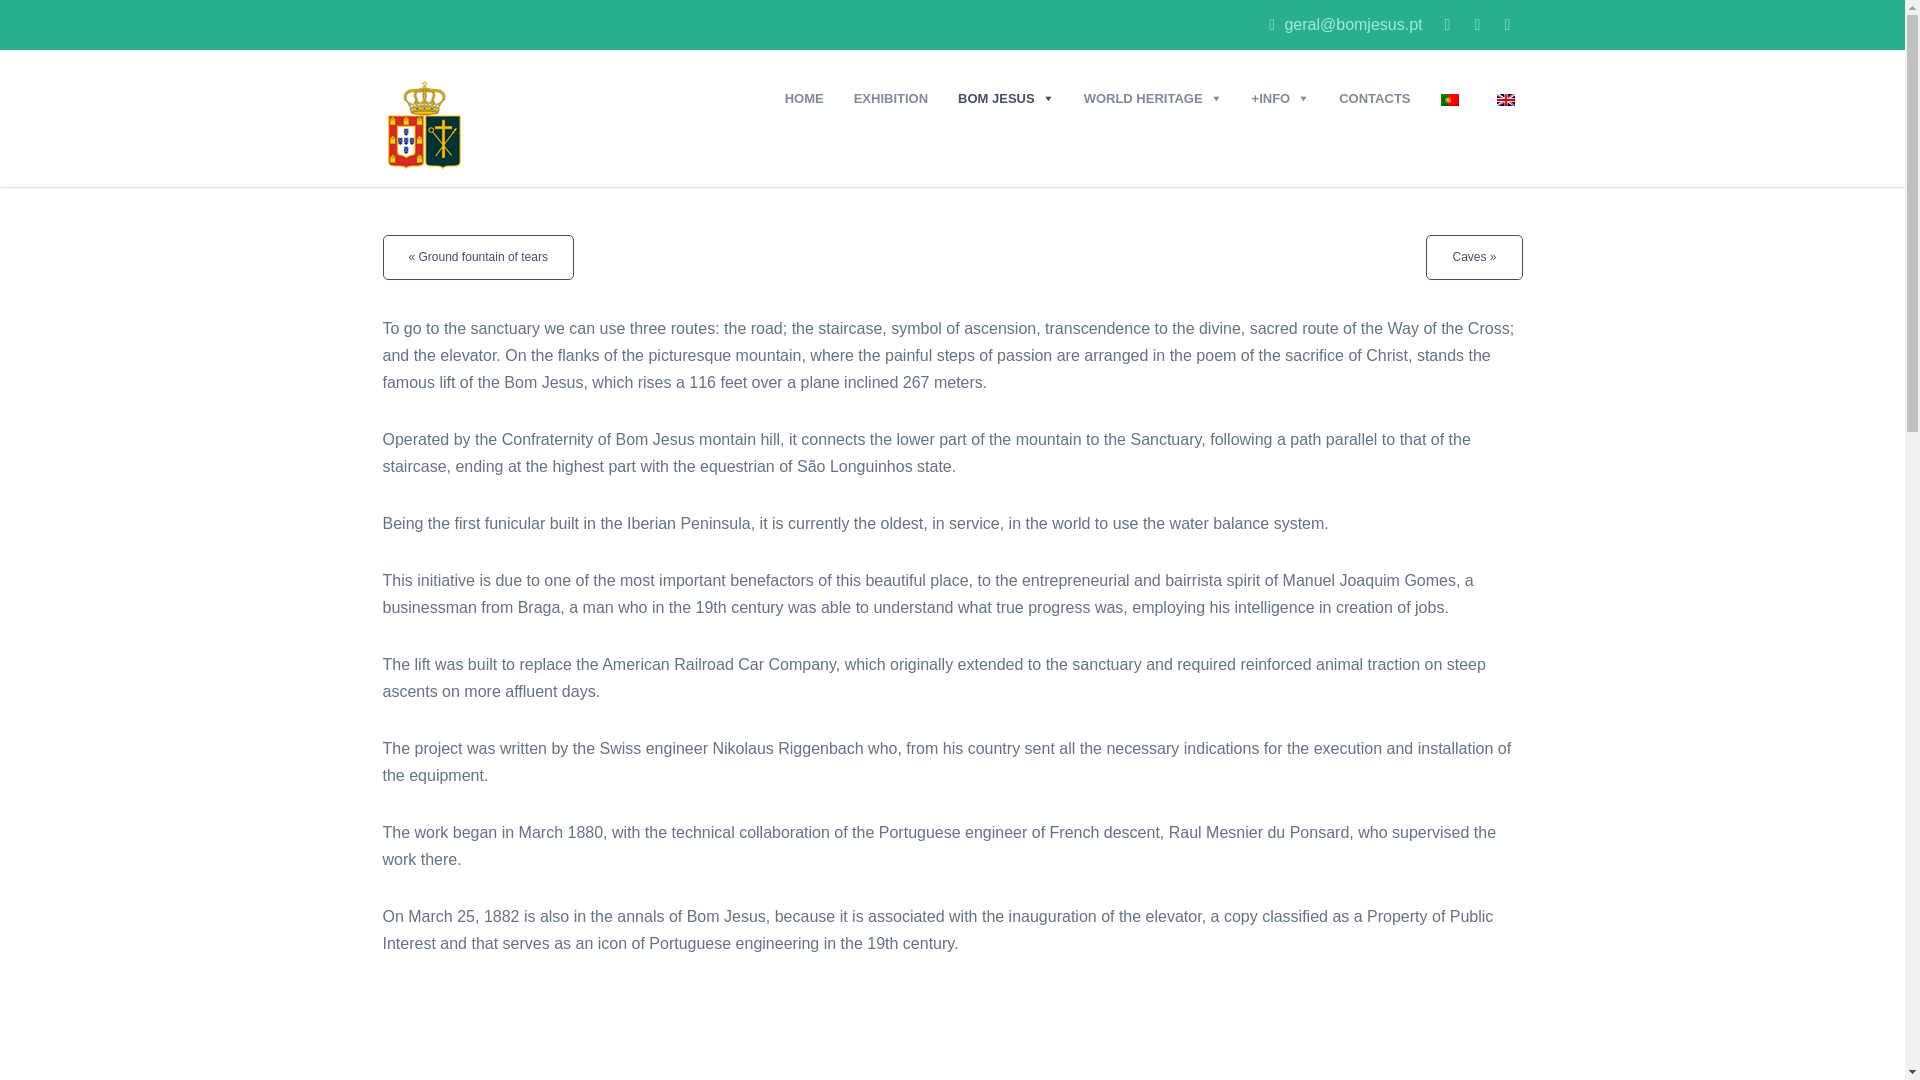 The image size is (1920, 1080). Describe the element at coordinates (1152, 98) in the screenshot. I see `WORLD HERITAGE` at that location.